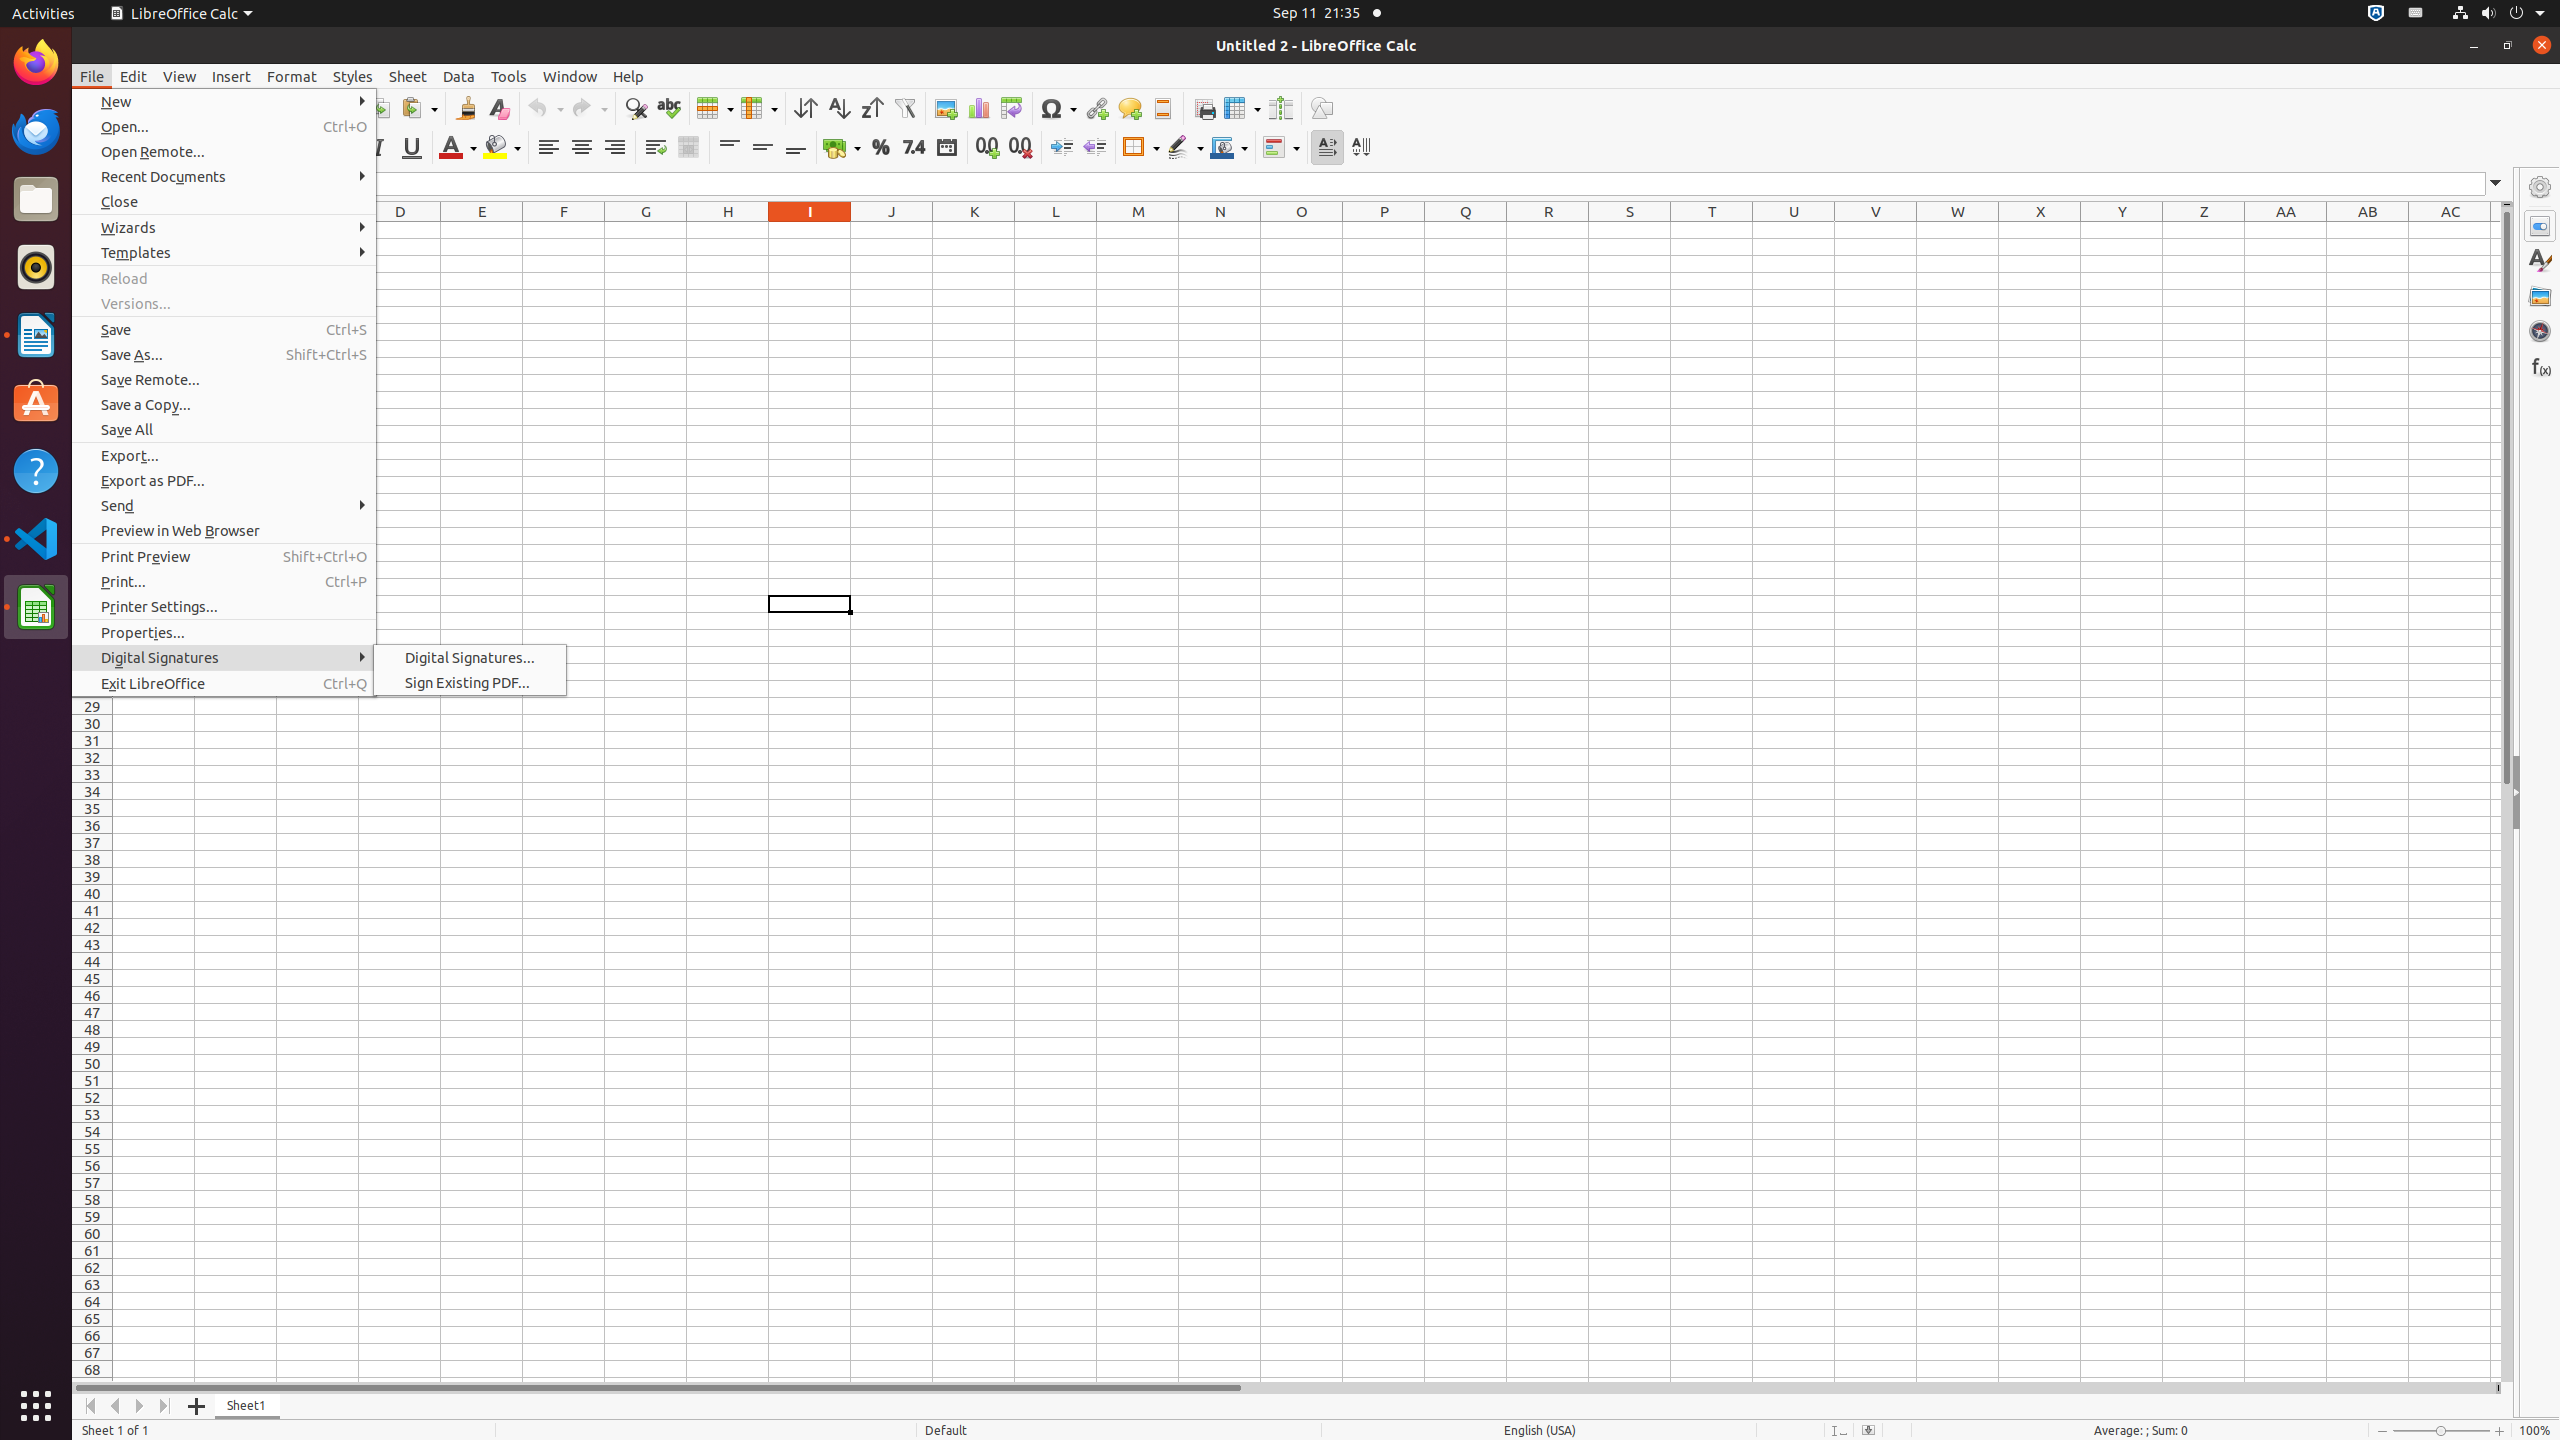 The height and width of the screenshot is (1440, 2560). What do you see at coordinates (224, 506) in the screenshot?
I see `Send` at bounding box center [224, 506].